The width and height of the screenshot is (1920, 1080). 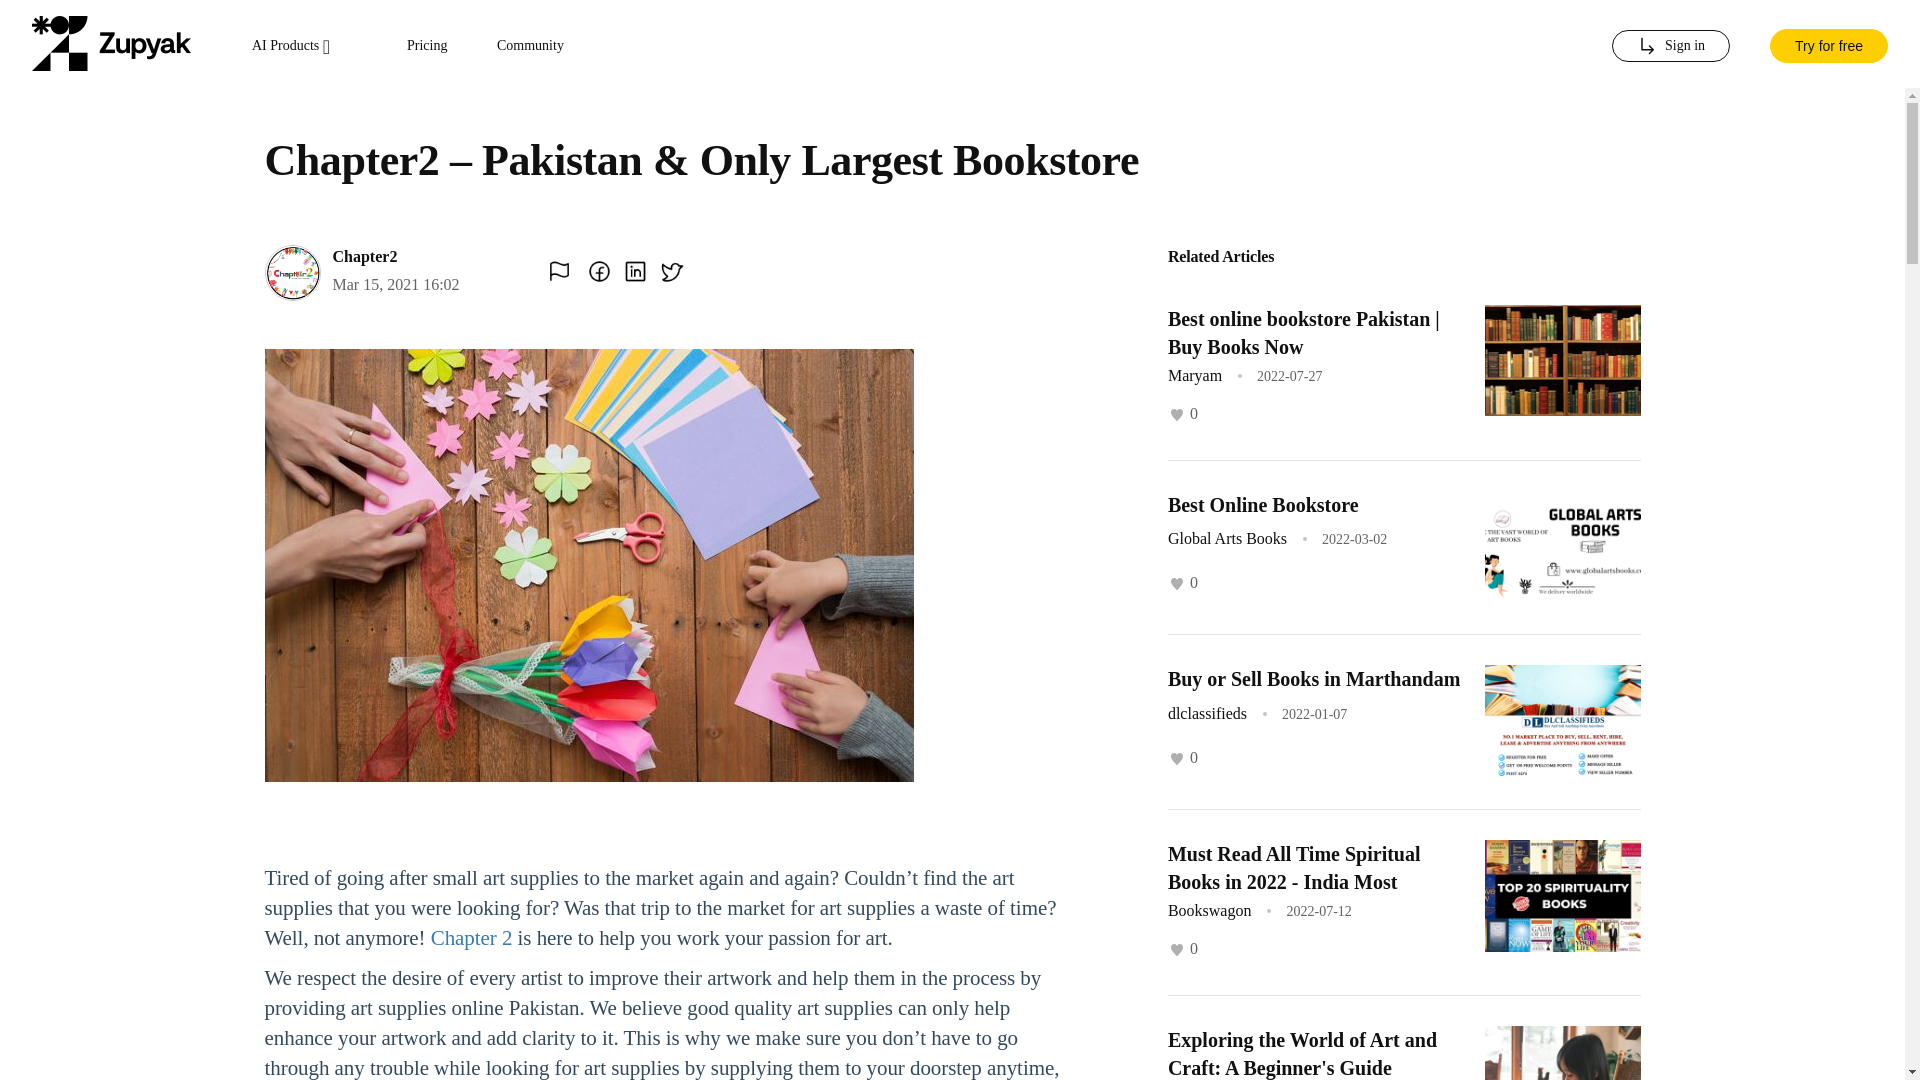 What do you see at coordinates (471, 938) in the screenshot?
I see `Chapter 2` at bounding box center [471, 938].